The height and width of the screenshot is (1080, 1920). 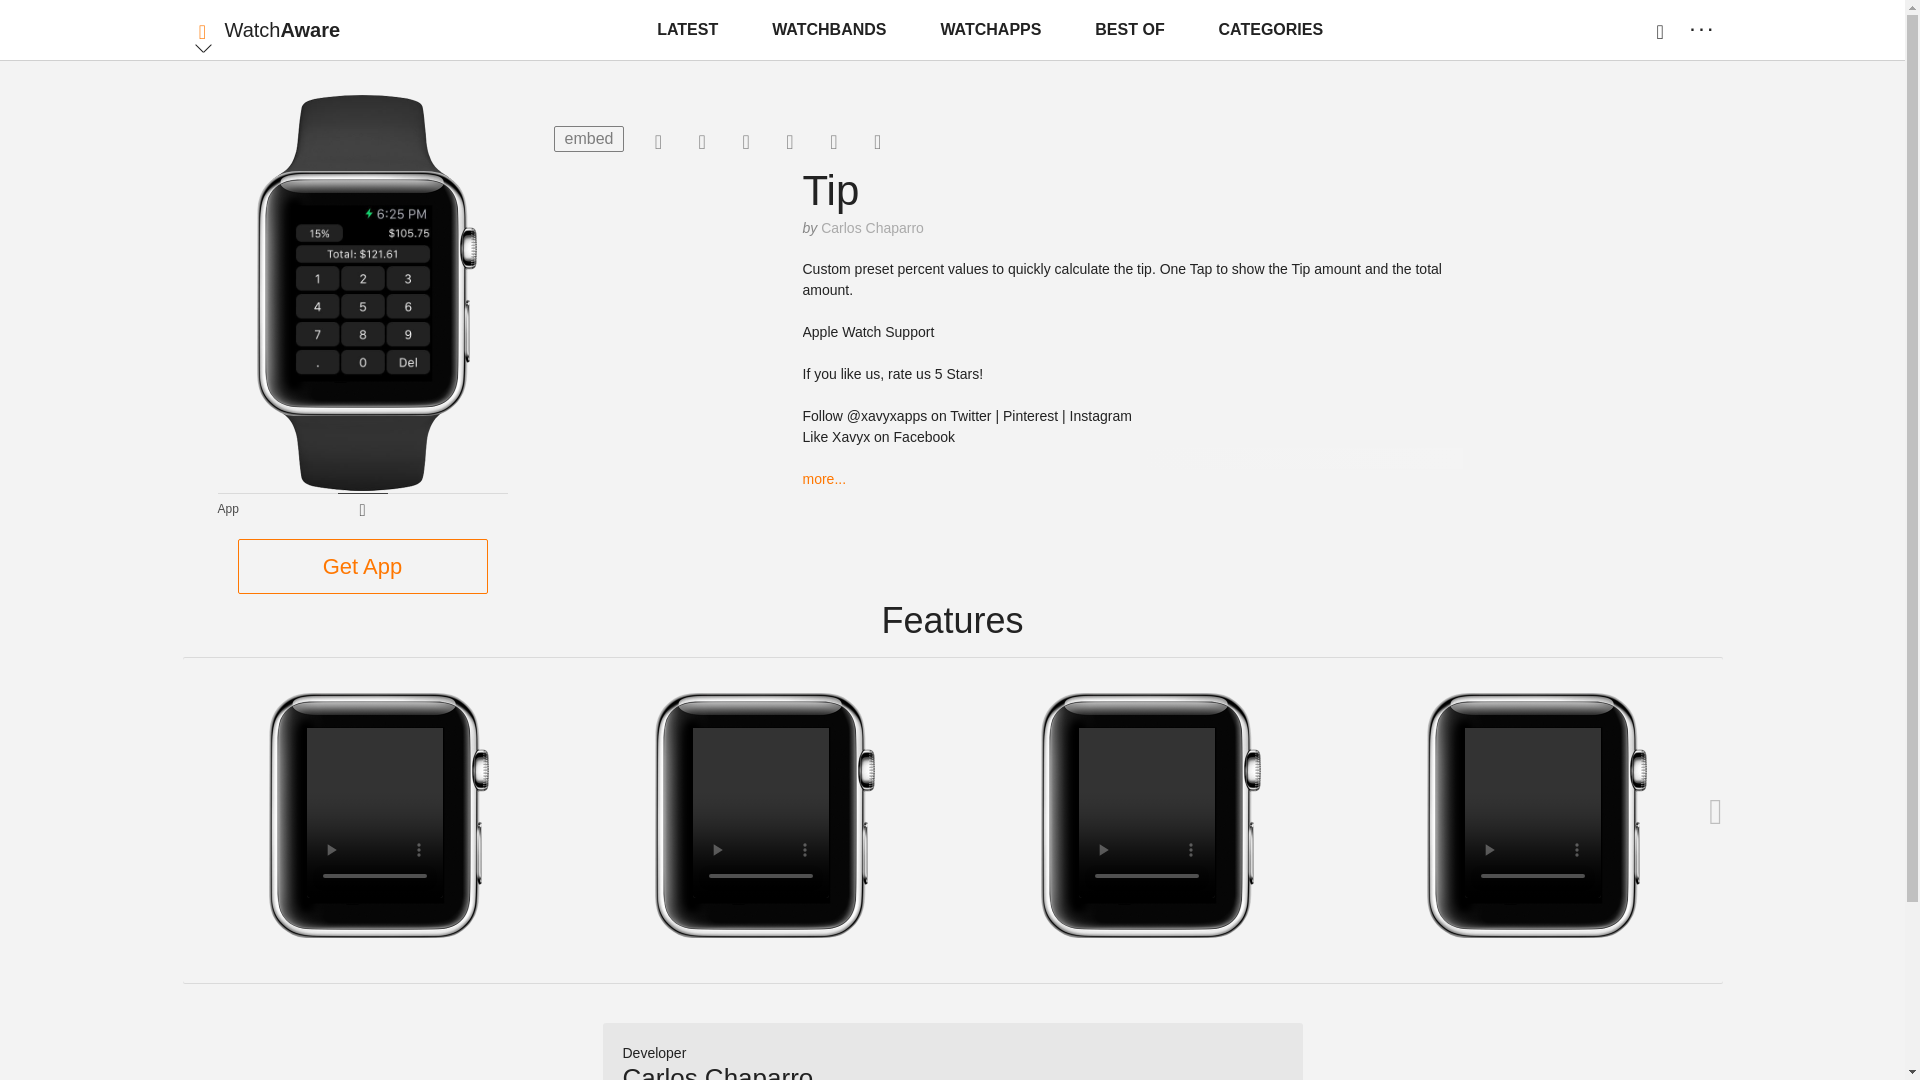 I want to click on CATEGORIES, so click(x=1272, y=30).